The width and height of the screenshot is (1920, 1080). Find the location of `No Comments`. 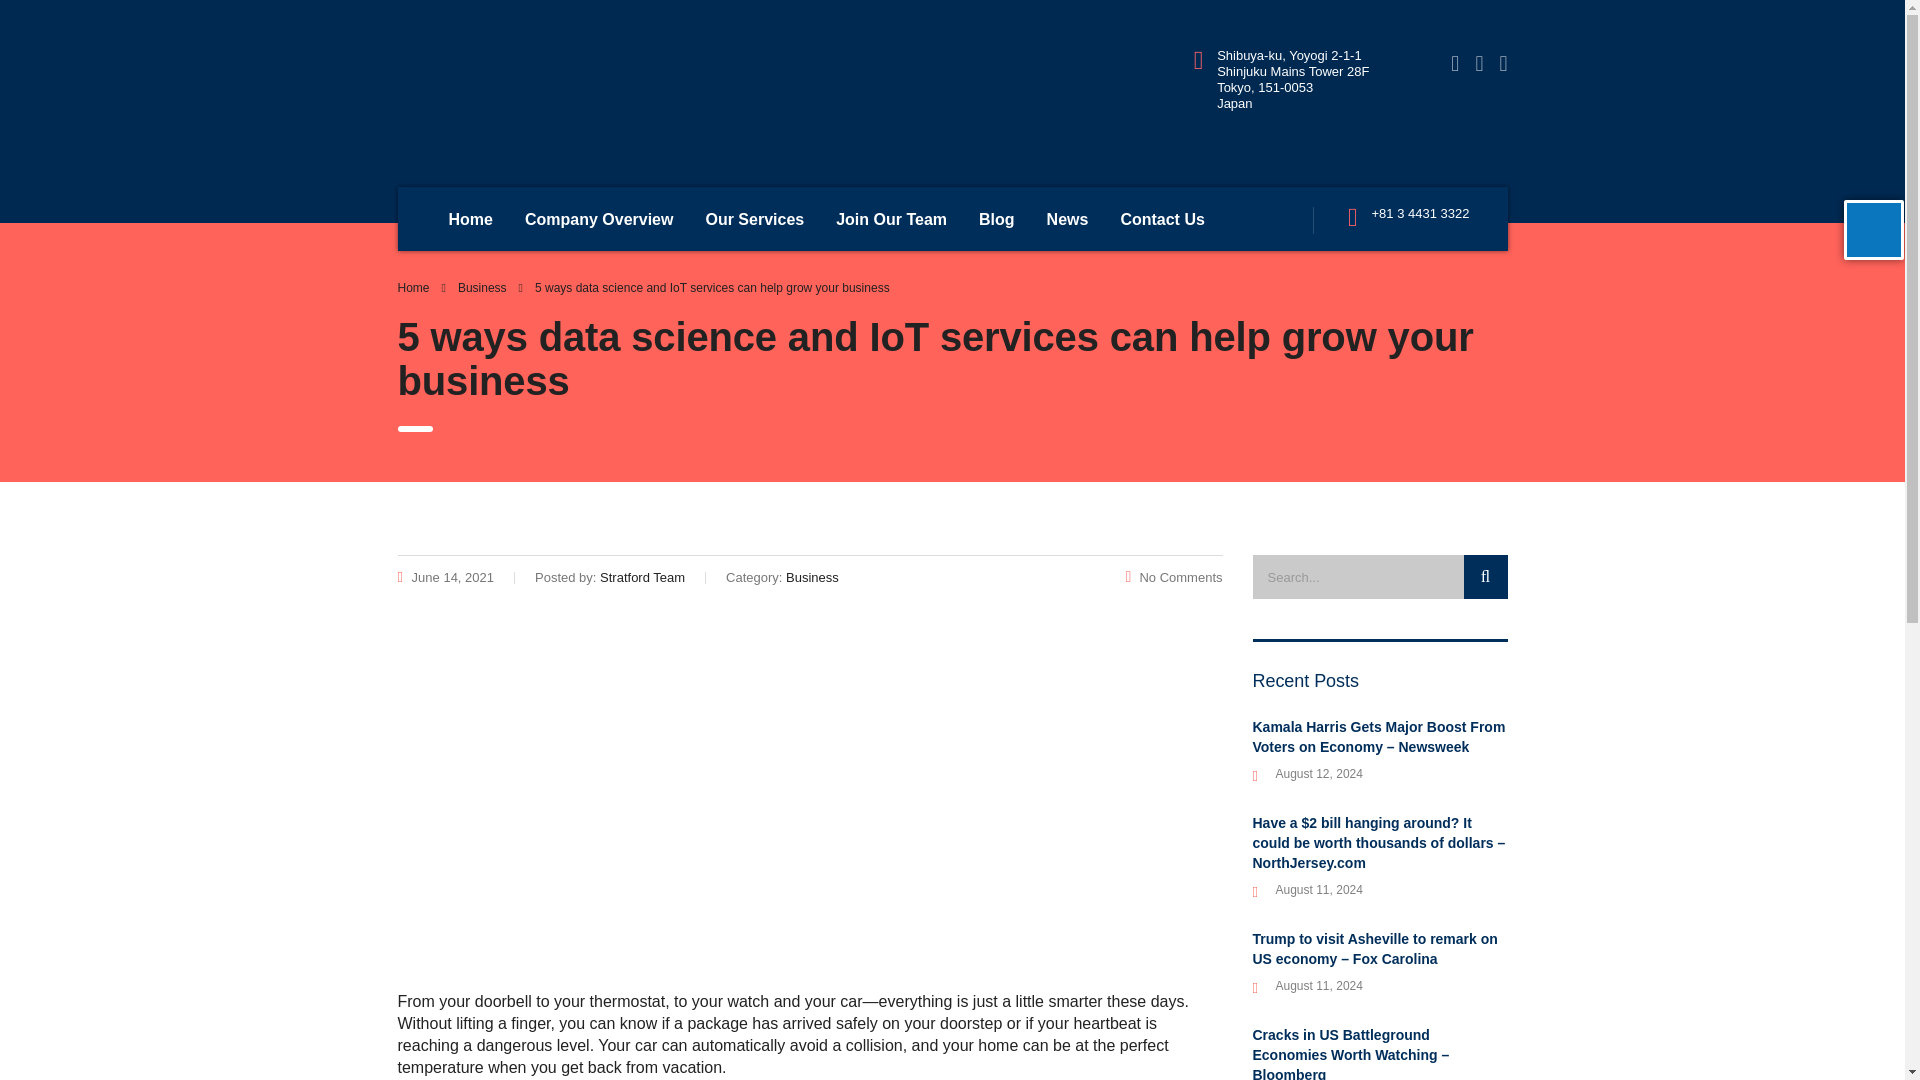

No Comments is located at coordinates (1174, 578).